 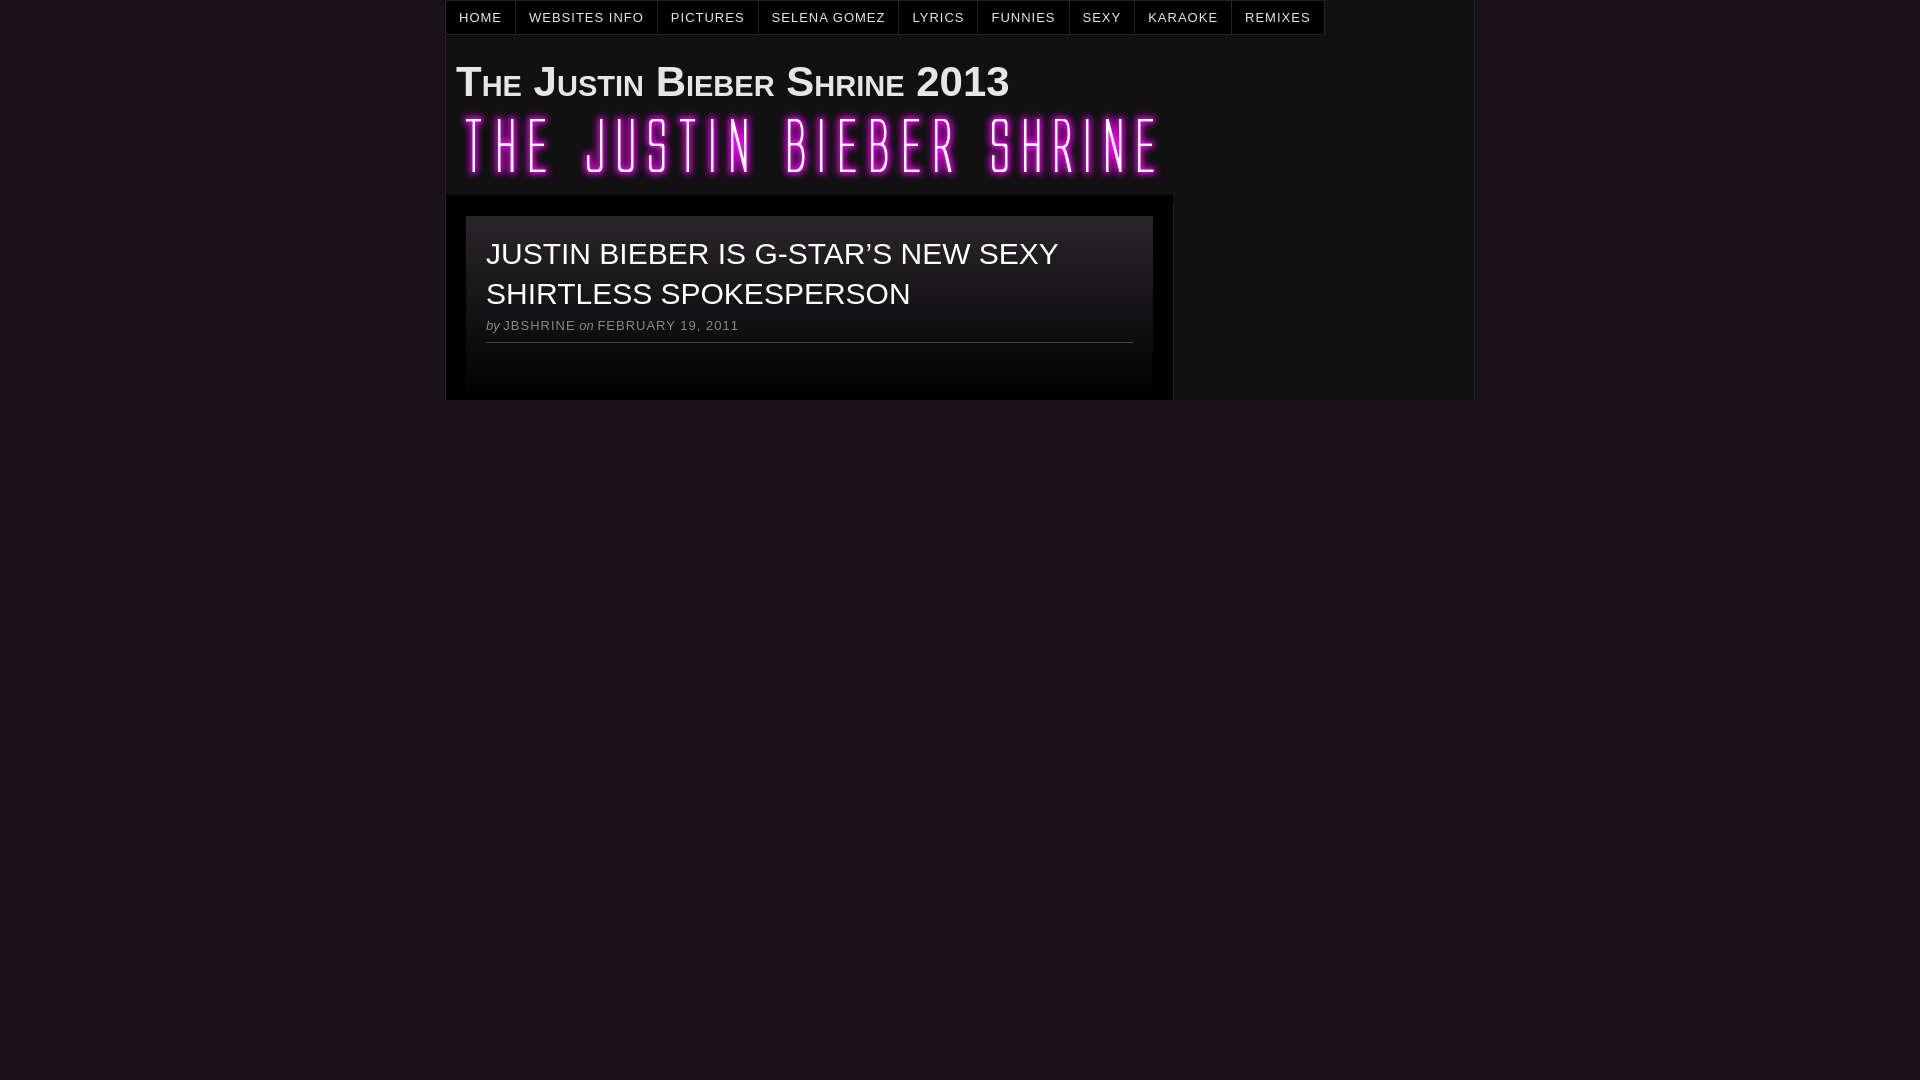 I want to click on KARAOKE, so click(x=1183, y=17).